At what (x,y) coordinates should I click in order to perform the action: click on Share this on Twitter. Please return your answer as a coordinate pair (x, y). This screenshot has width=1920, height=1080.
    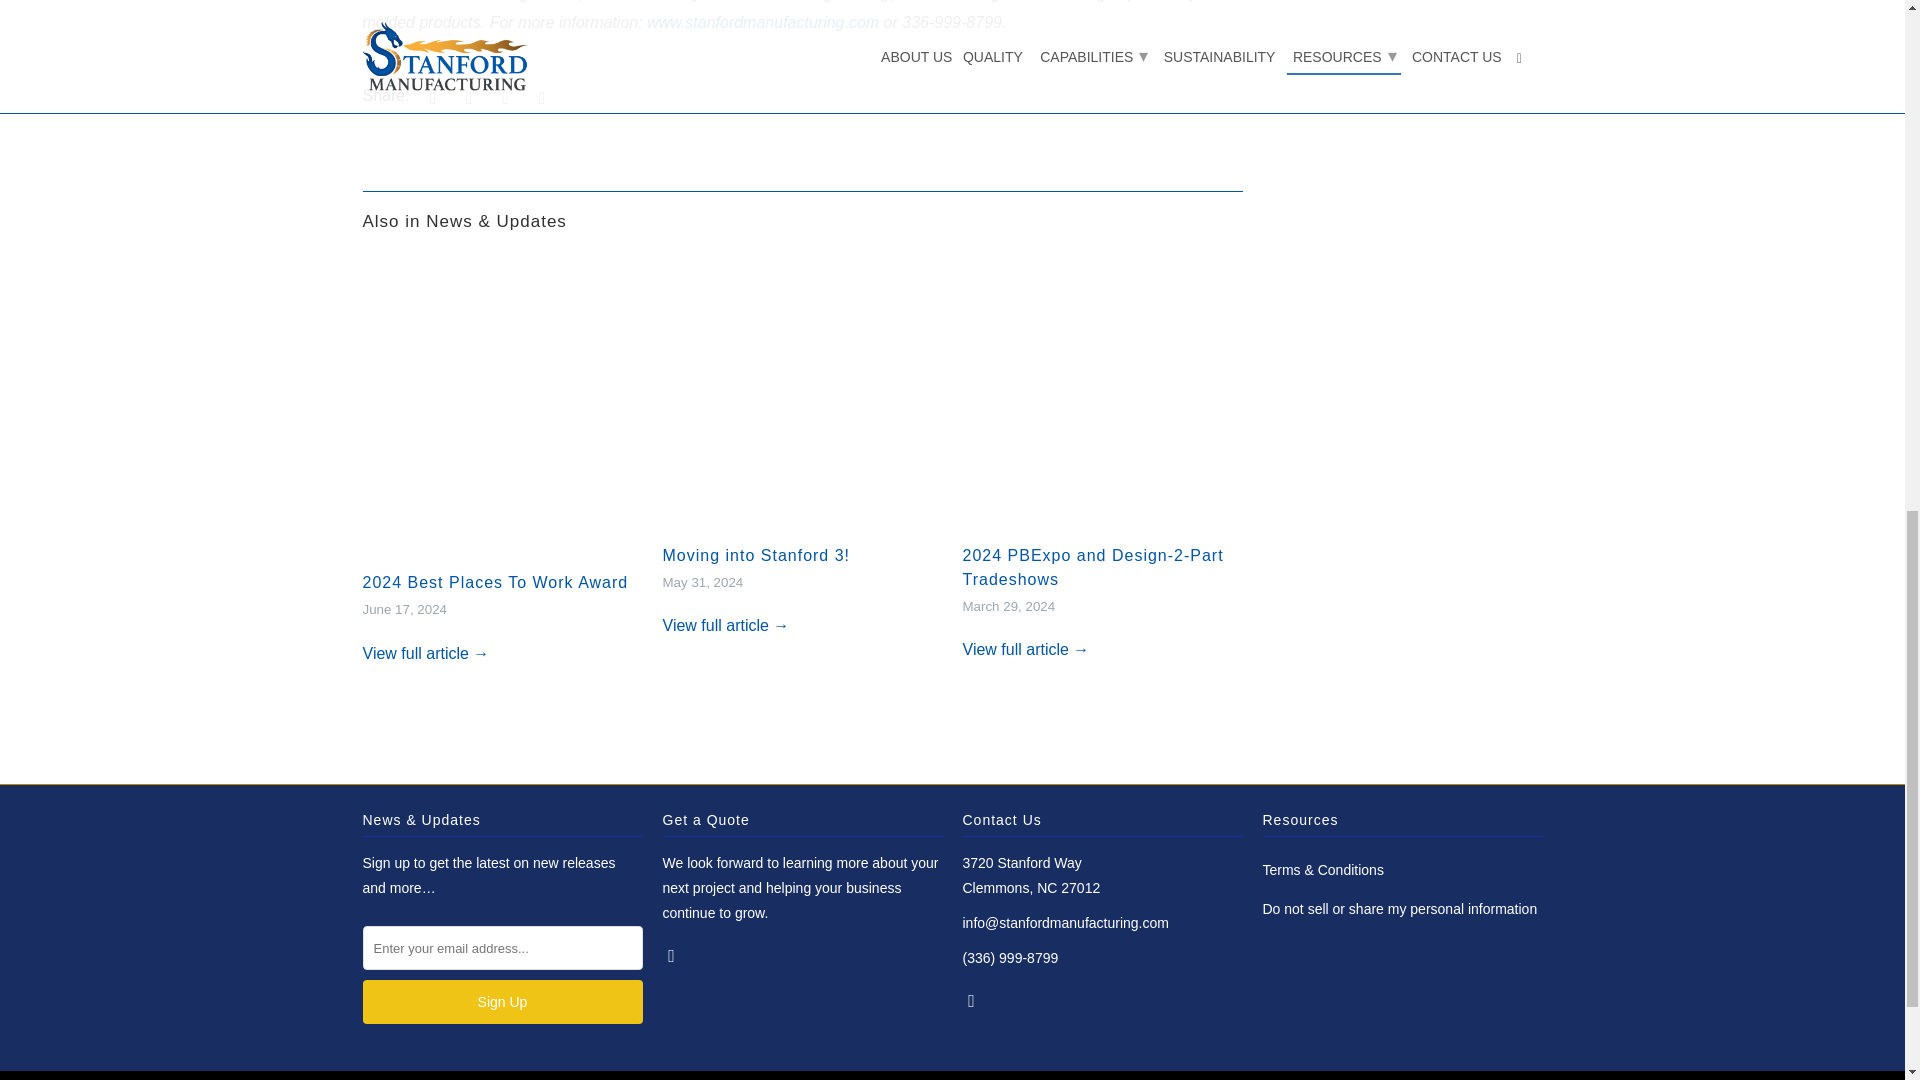
    Looking at the image, I should click on (430, 96).